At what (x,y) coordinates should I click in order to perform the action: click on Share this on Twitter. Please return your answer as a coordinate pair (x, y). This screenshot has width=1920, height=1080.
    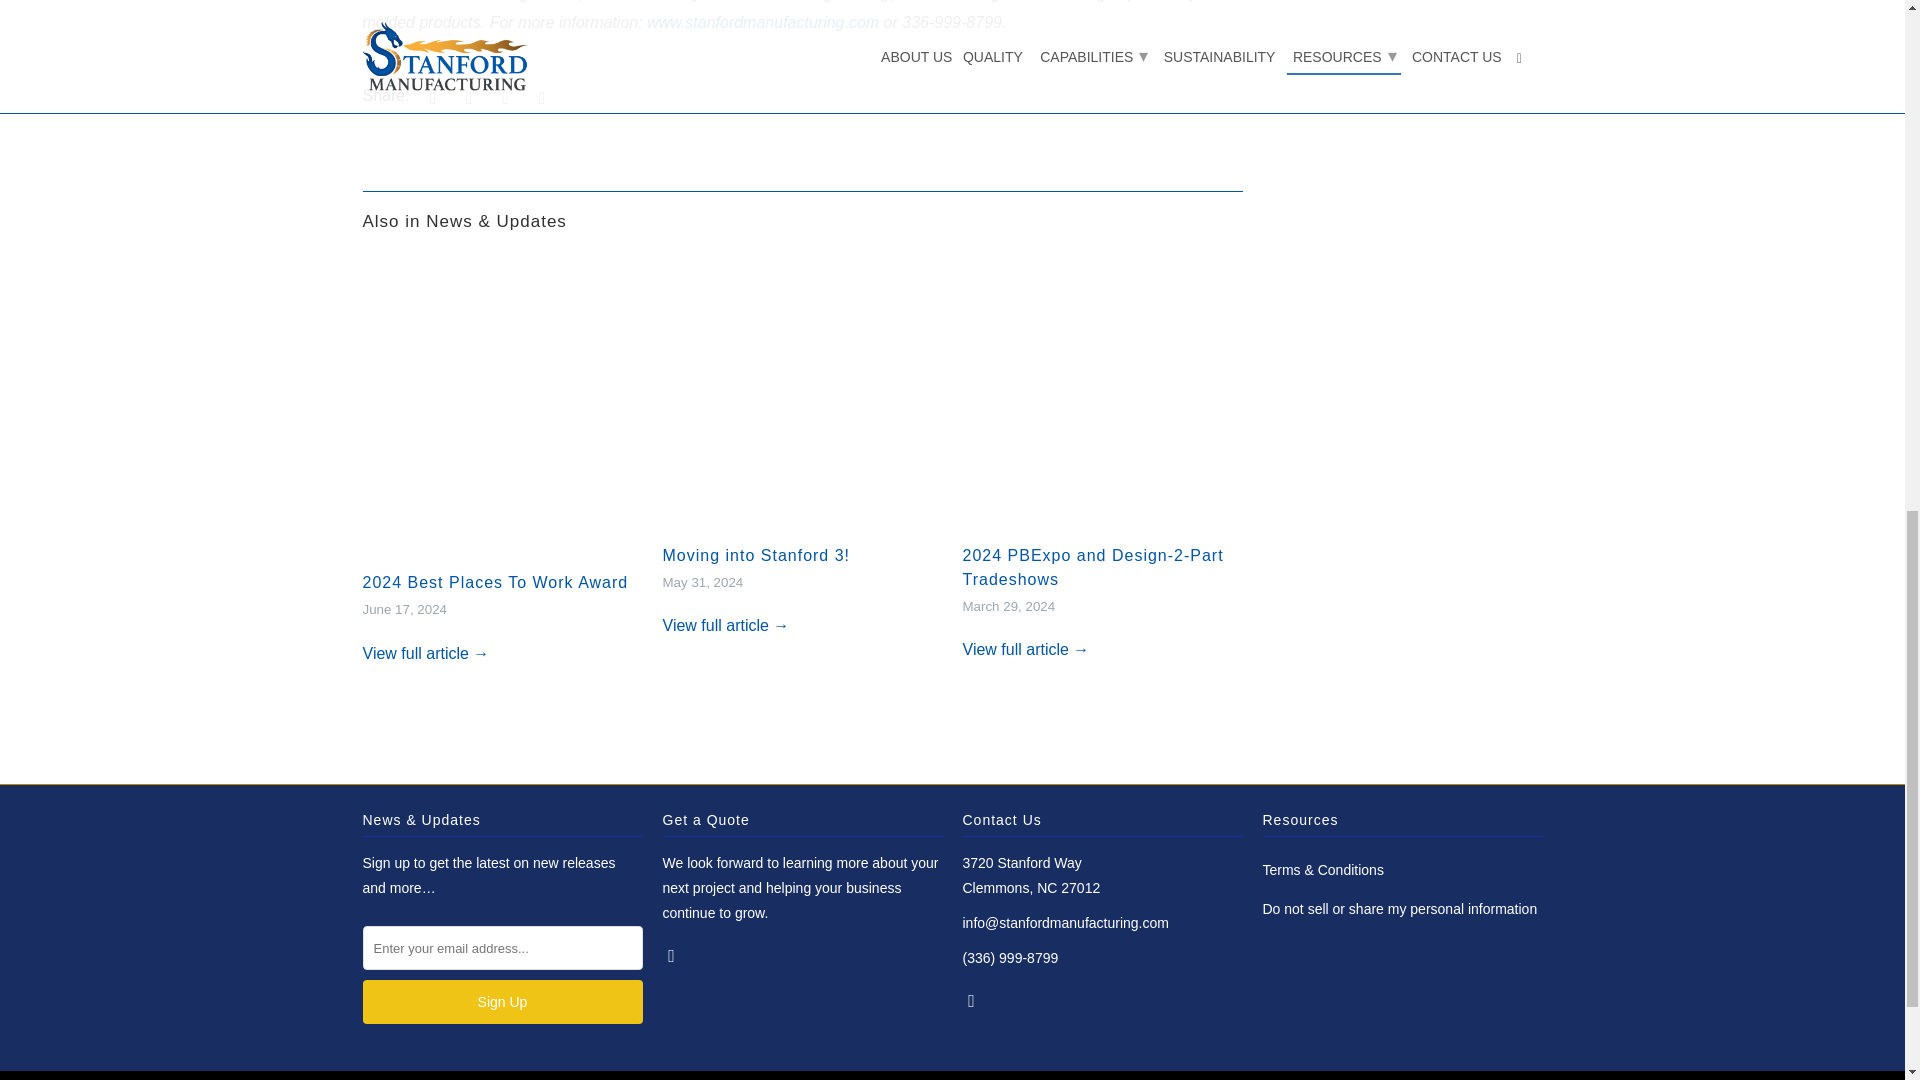
    Looking at the image, I should click on (430, 96).